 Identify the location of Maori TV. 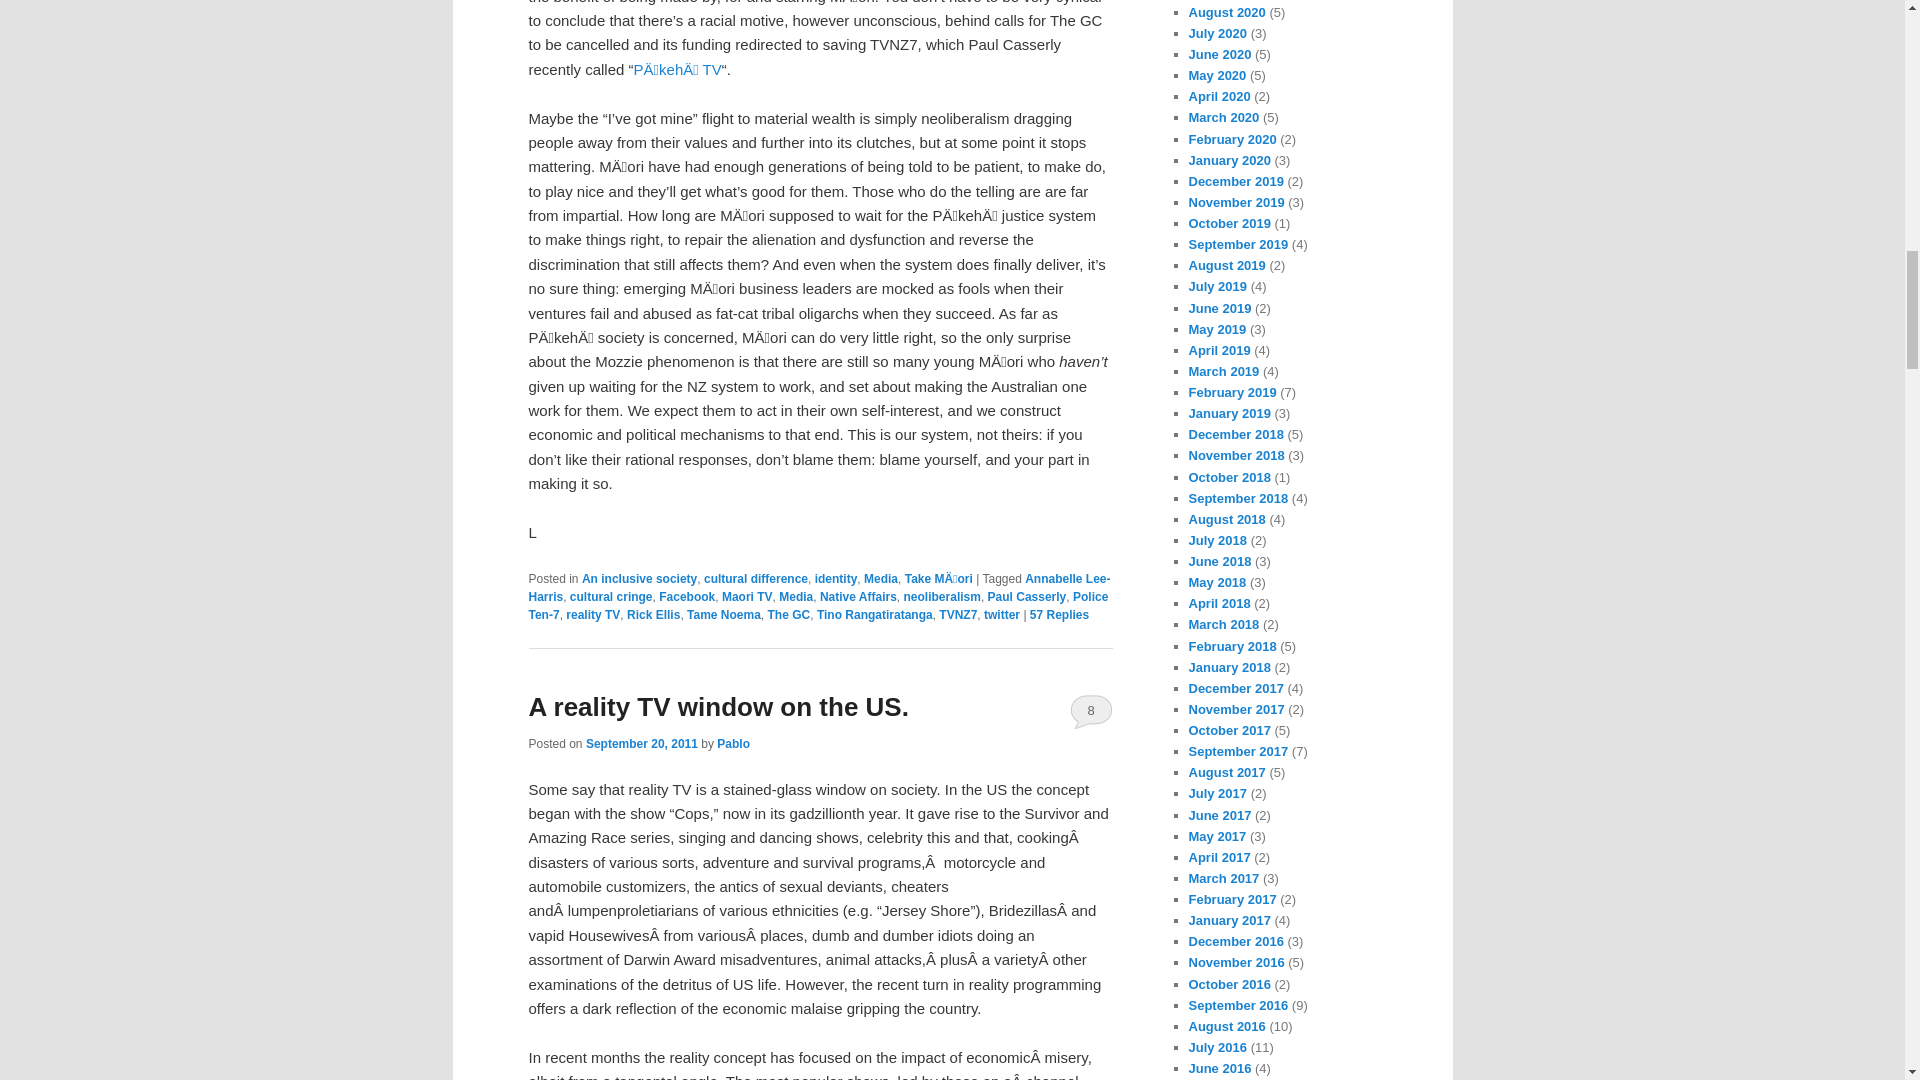
(747, 596).